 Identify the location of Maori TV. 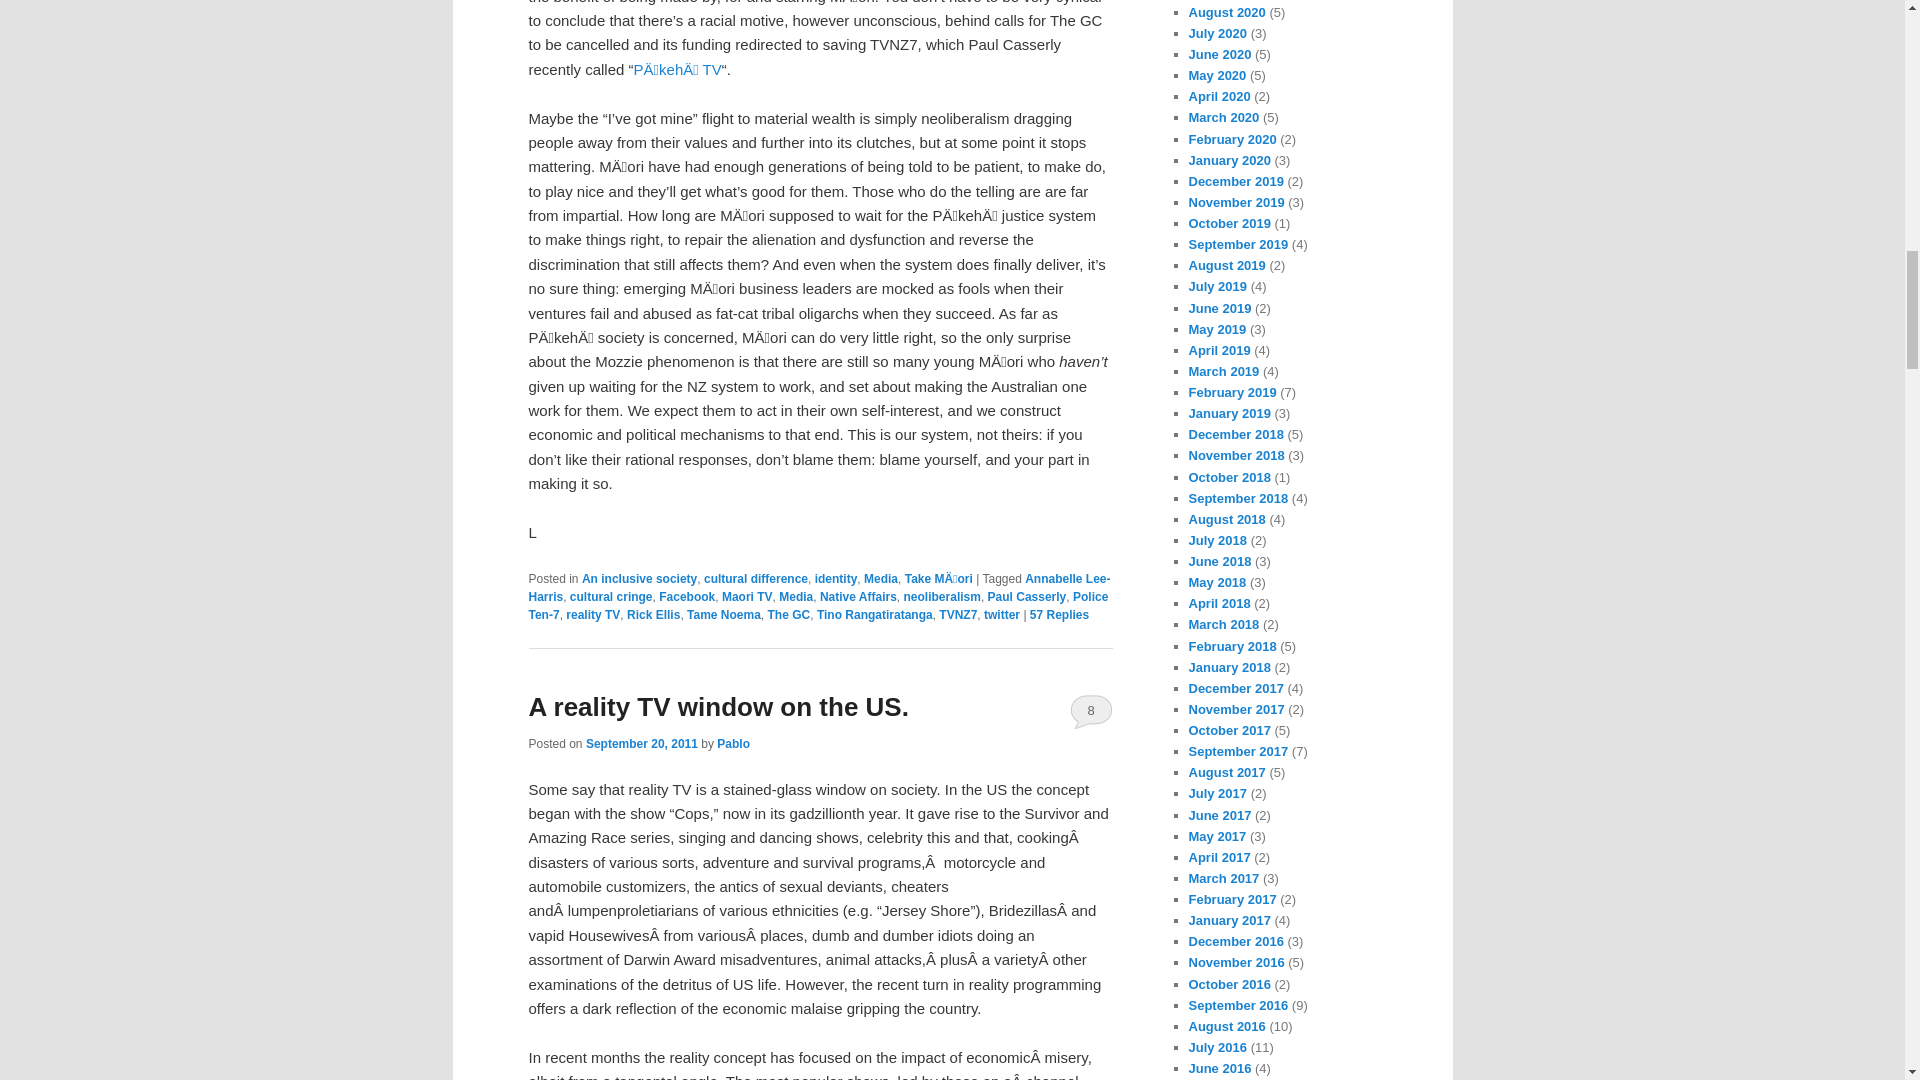
(747, 596).